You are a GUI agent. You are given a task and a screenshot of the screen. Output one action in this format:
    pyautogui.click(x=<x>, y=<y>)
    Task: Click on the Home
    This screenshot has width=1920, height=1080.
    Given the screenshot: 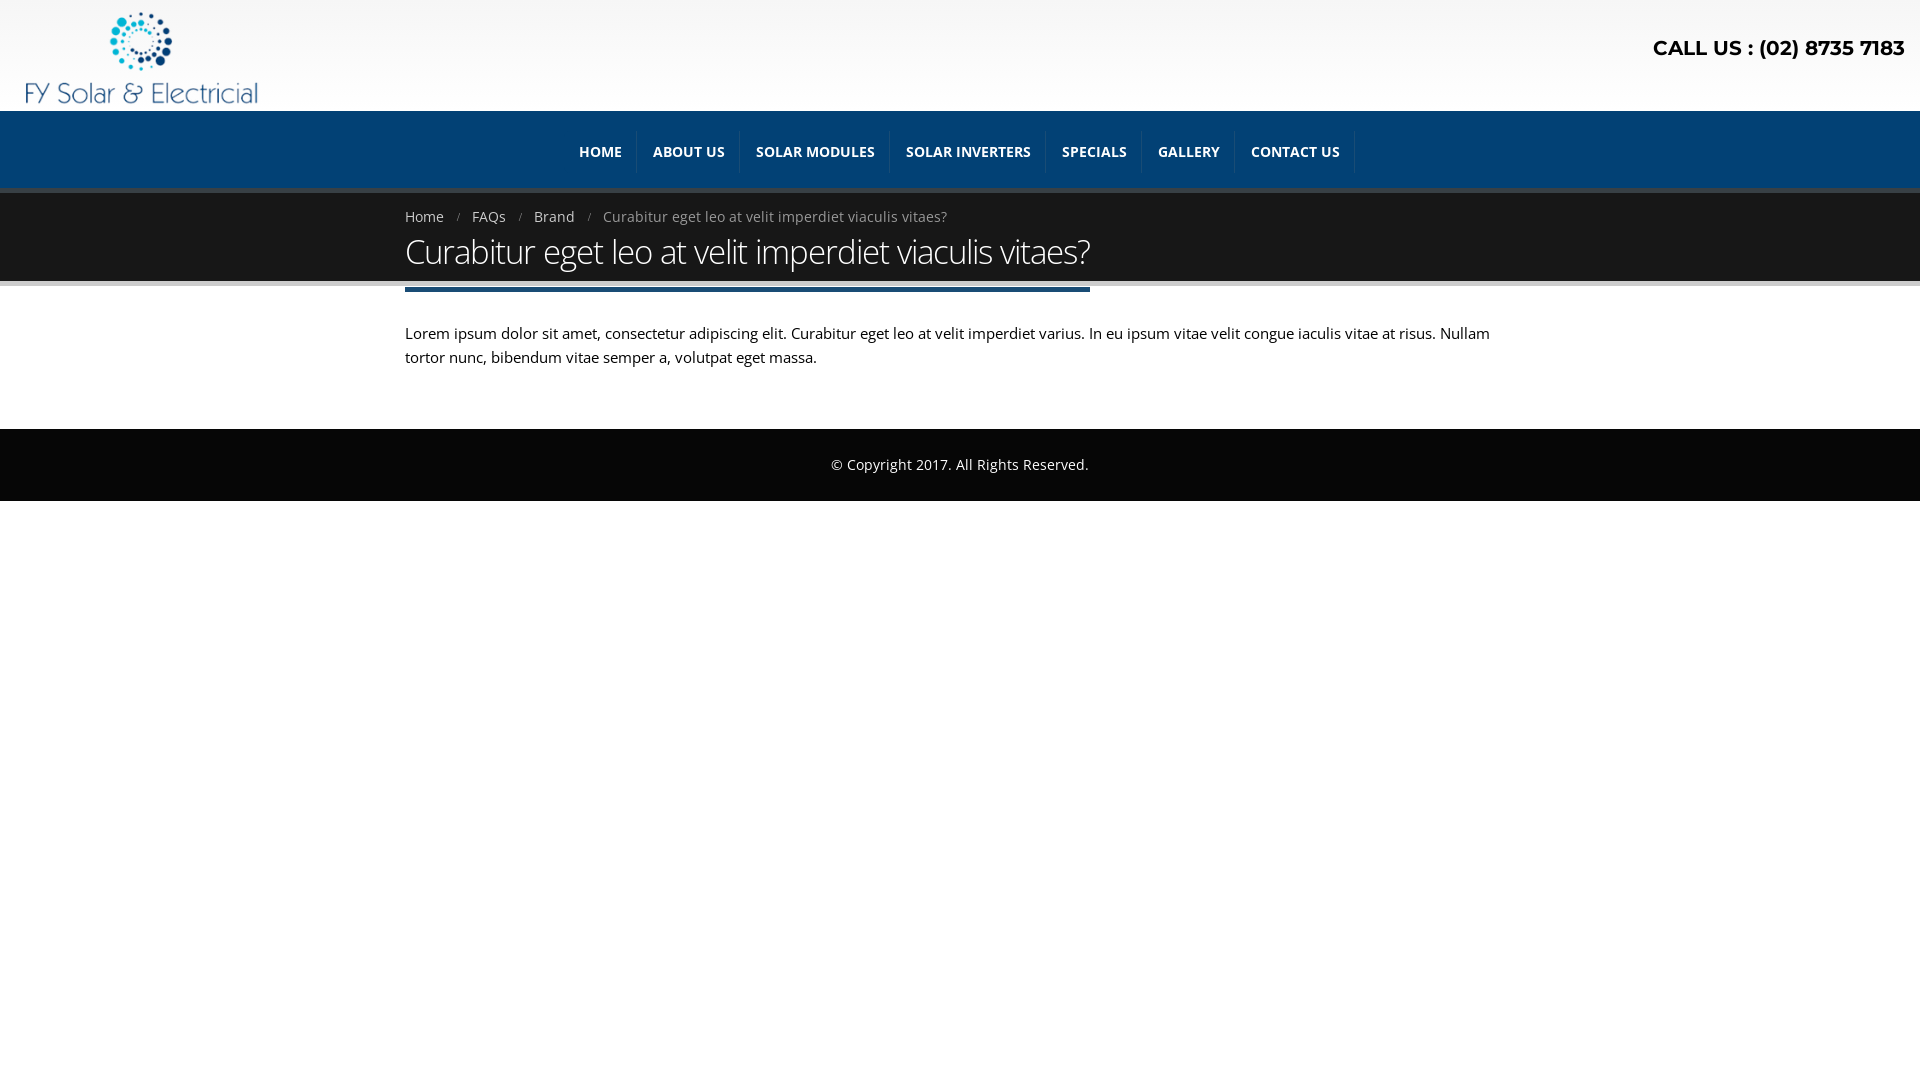 What is the action you would take?
    pyautogui.click(x=424, y=217)
    